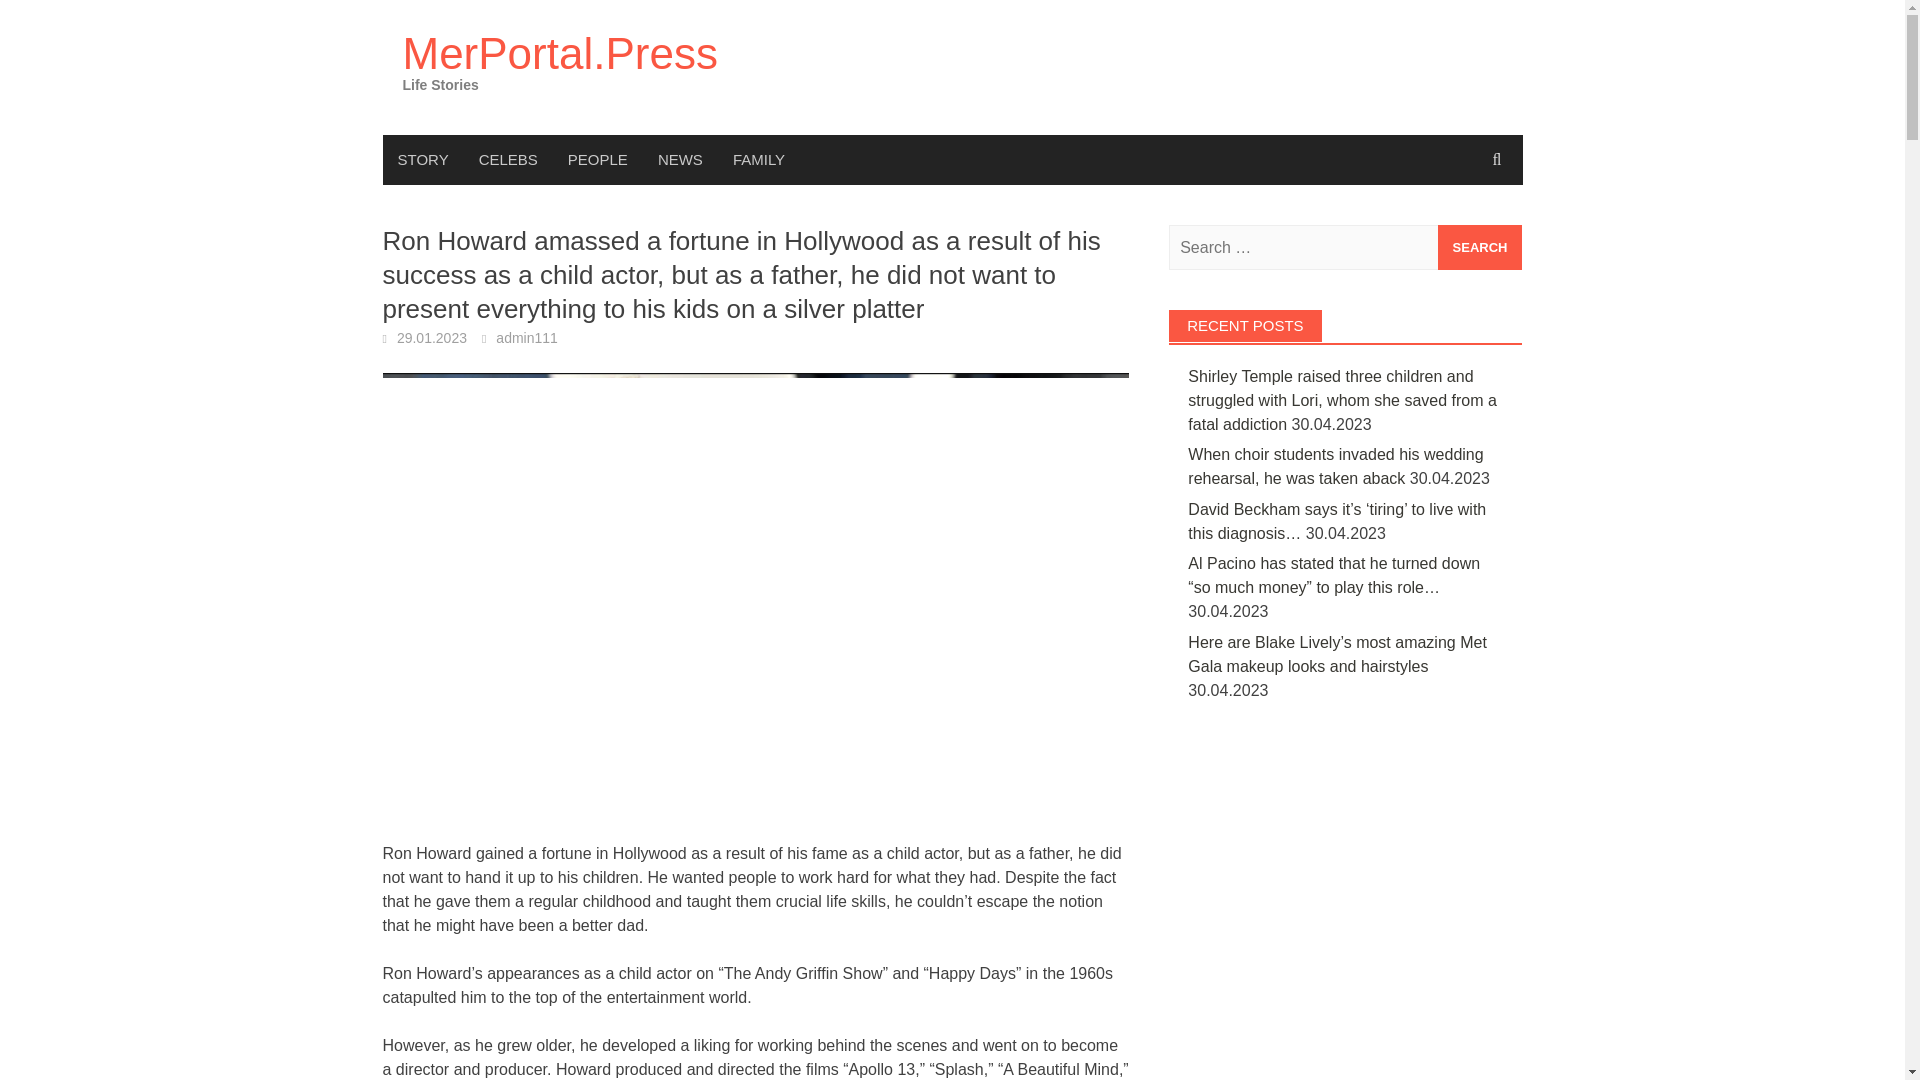 The width and height of the screenshot is (1920, 1080). I want to click on admin111, so click(526, 338).